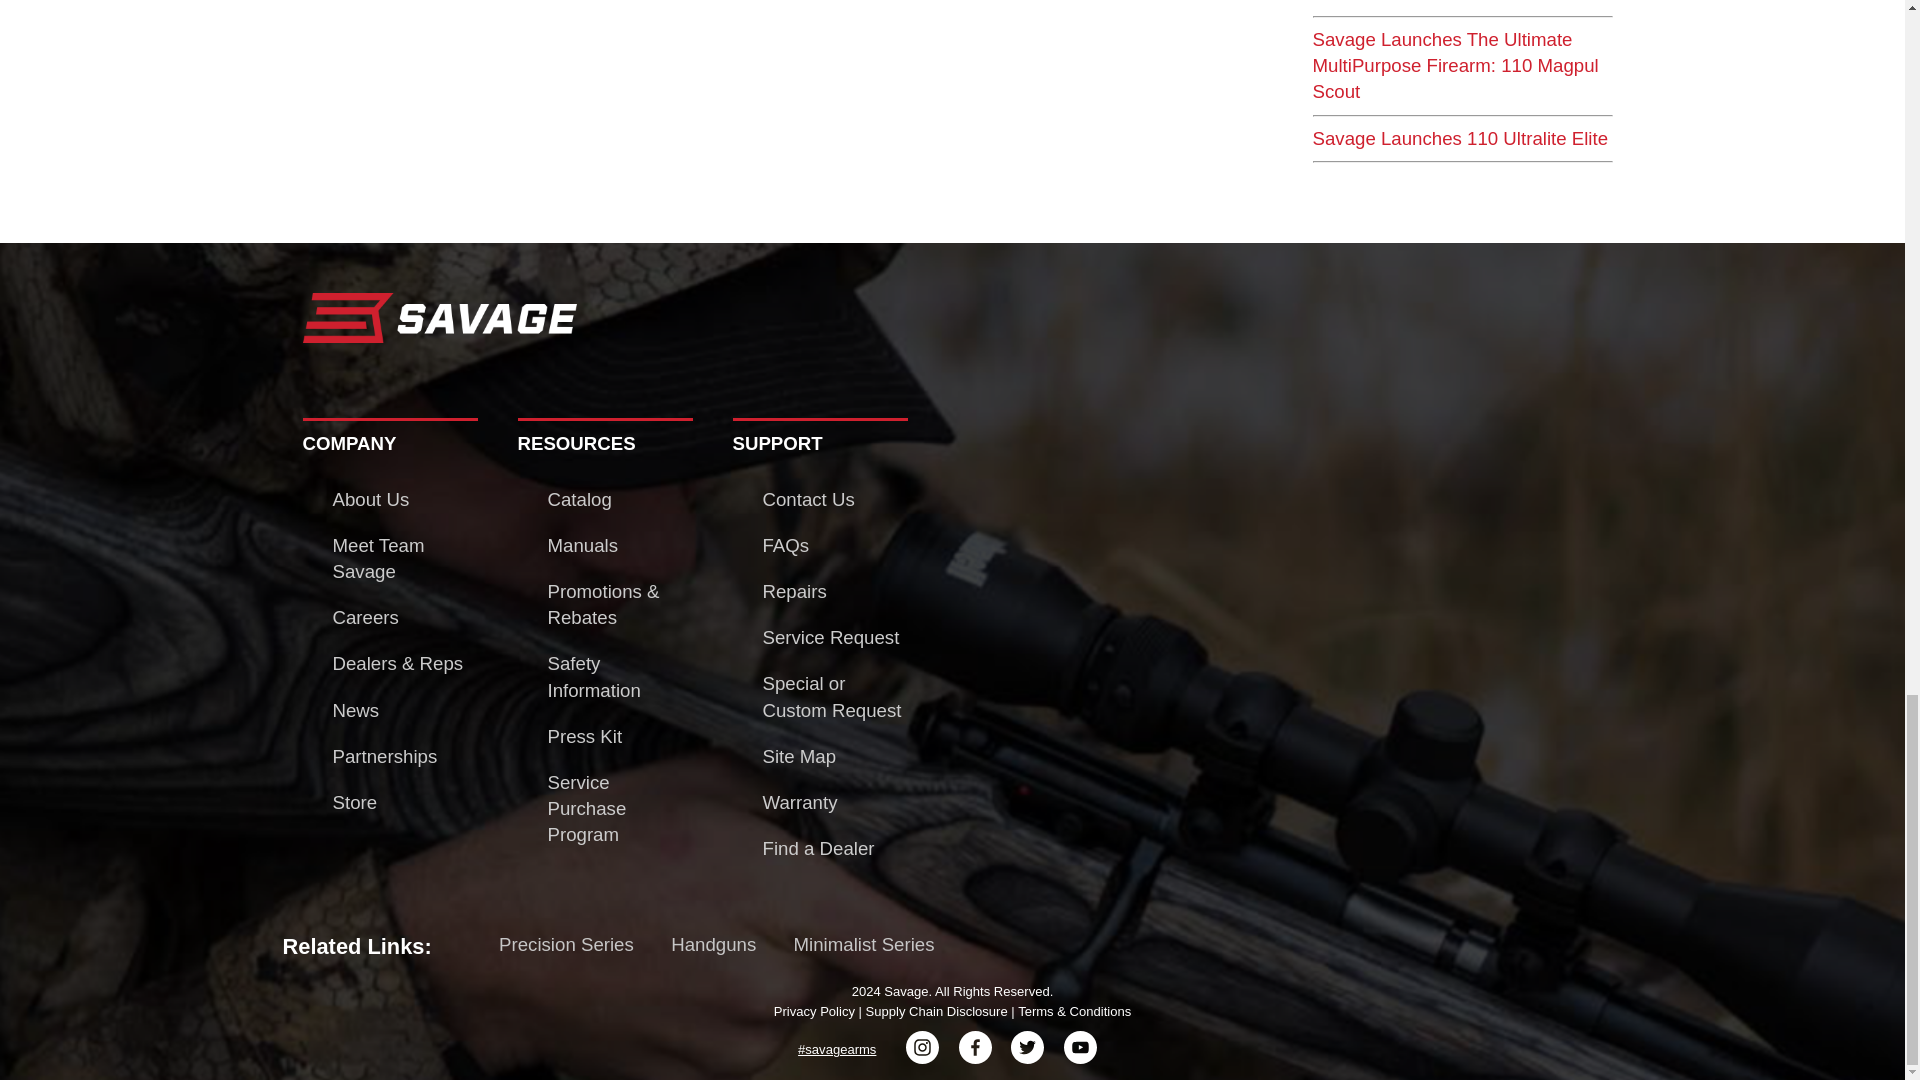  What do you see at coordinates (354, 802) in the screenshot?
I see `Store` at bounding box center [354, 802].